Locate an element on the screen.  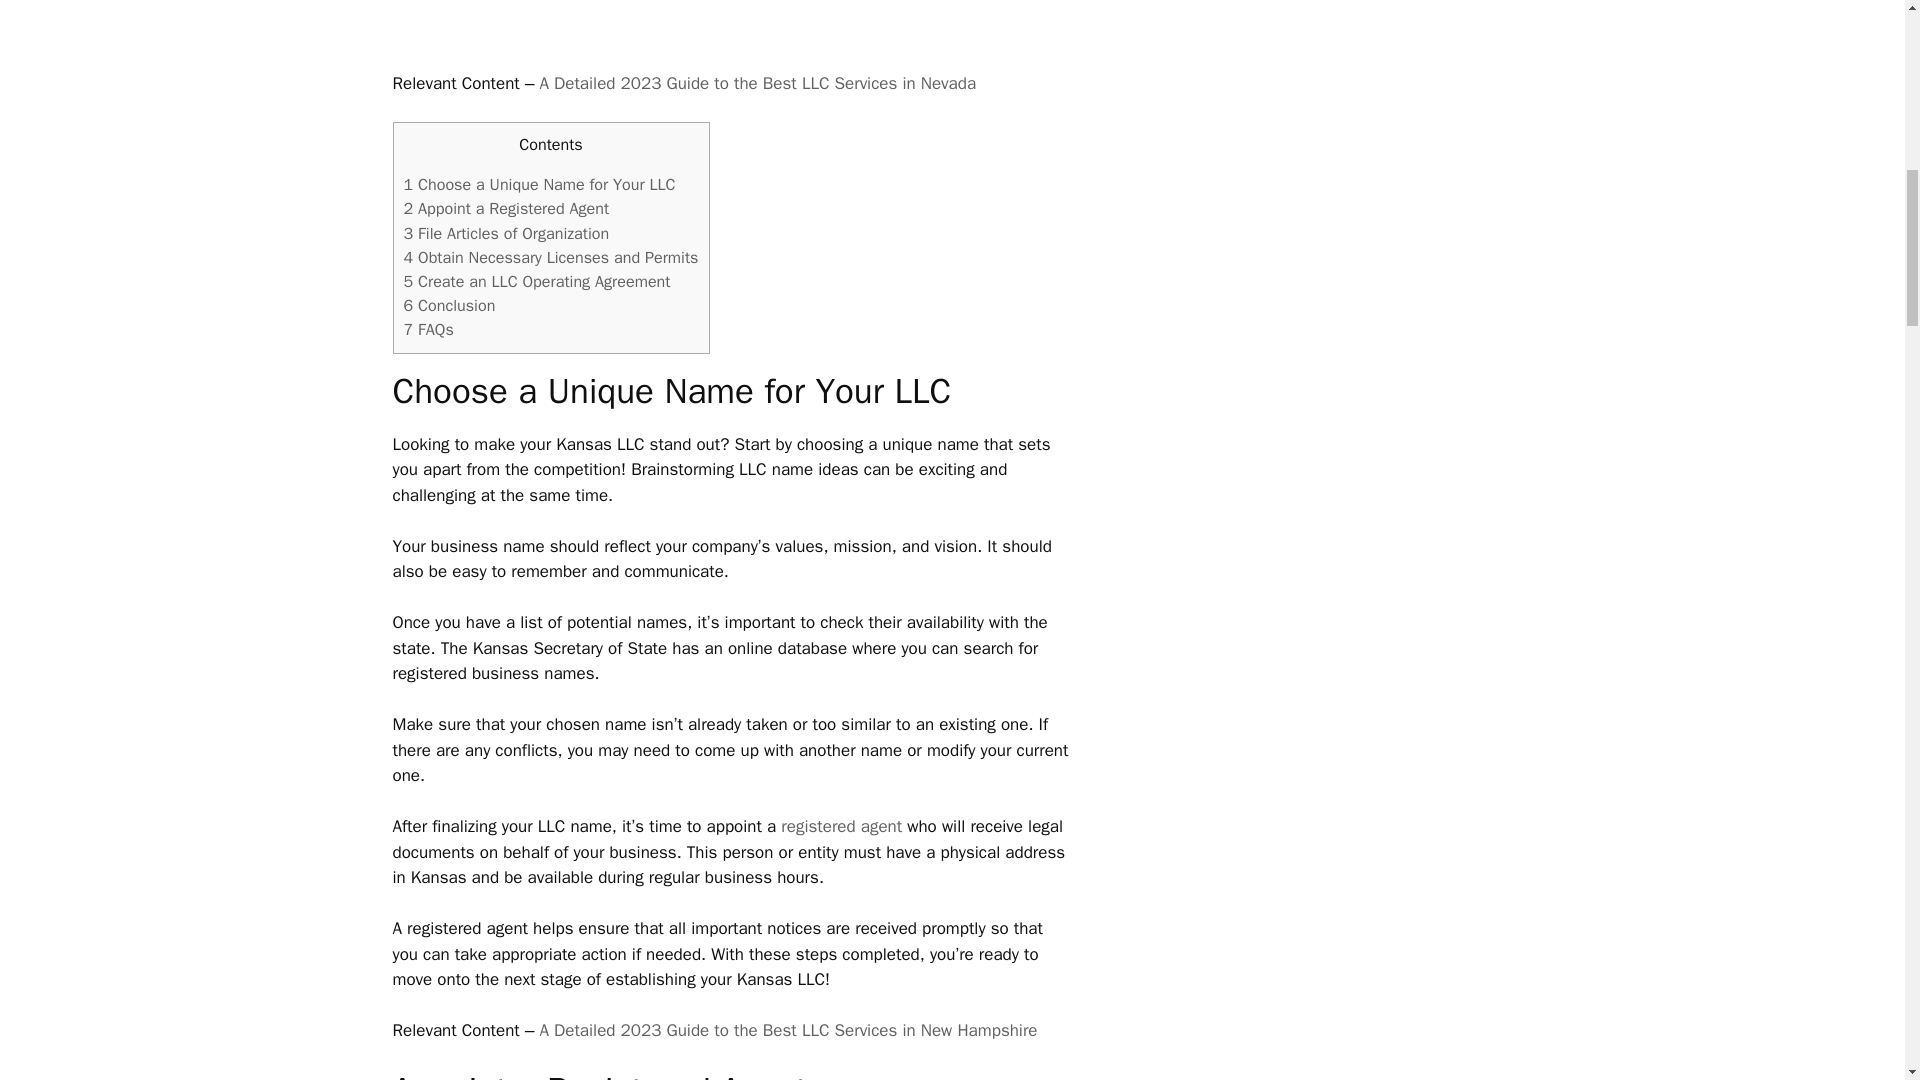
4 Obtain Necessary Licenses and Permits is located at coordinates (550, 257).